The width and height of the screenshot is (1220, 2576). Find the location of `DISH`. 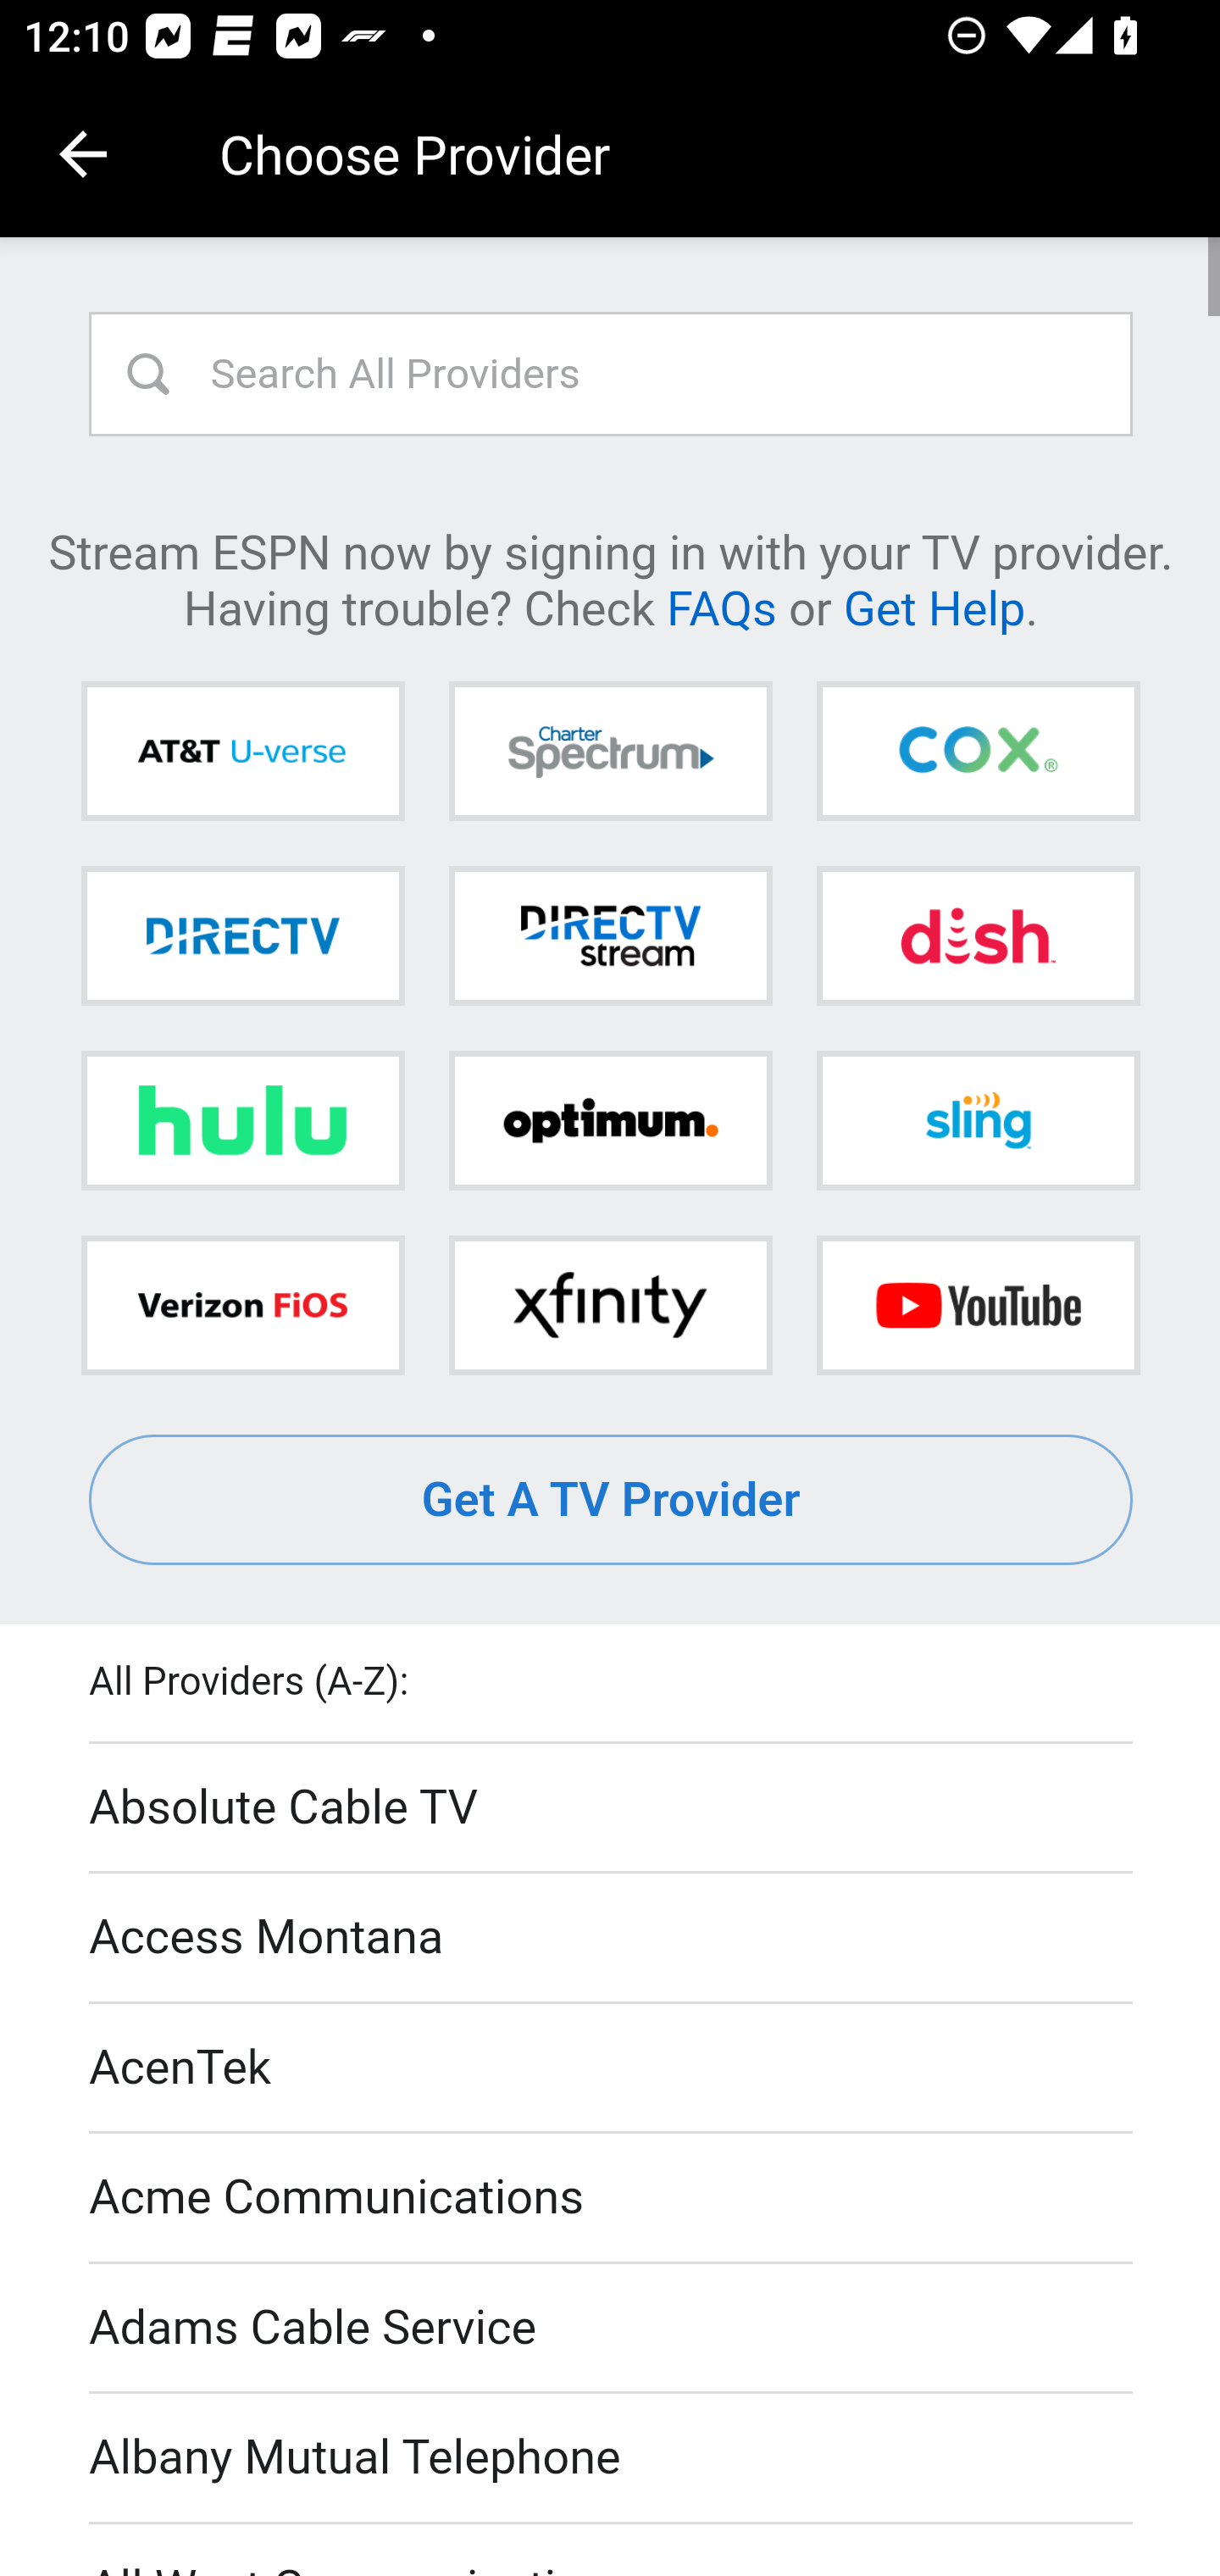

DISH is located at coordinates (978, 935).